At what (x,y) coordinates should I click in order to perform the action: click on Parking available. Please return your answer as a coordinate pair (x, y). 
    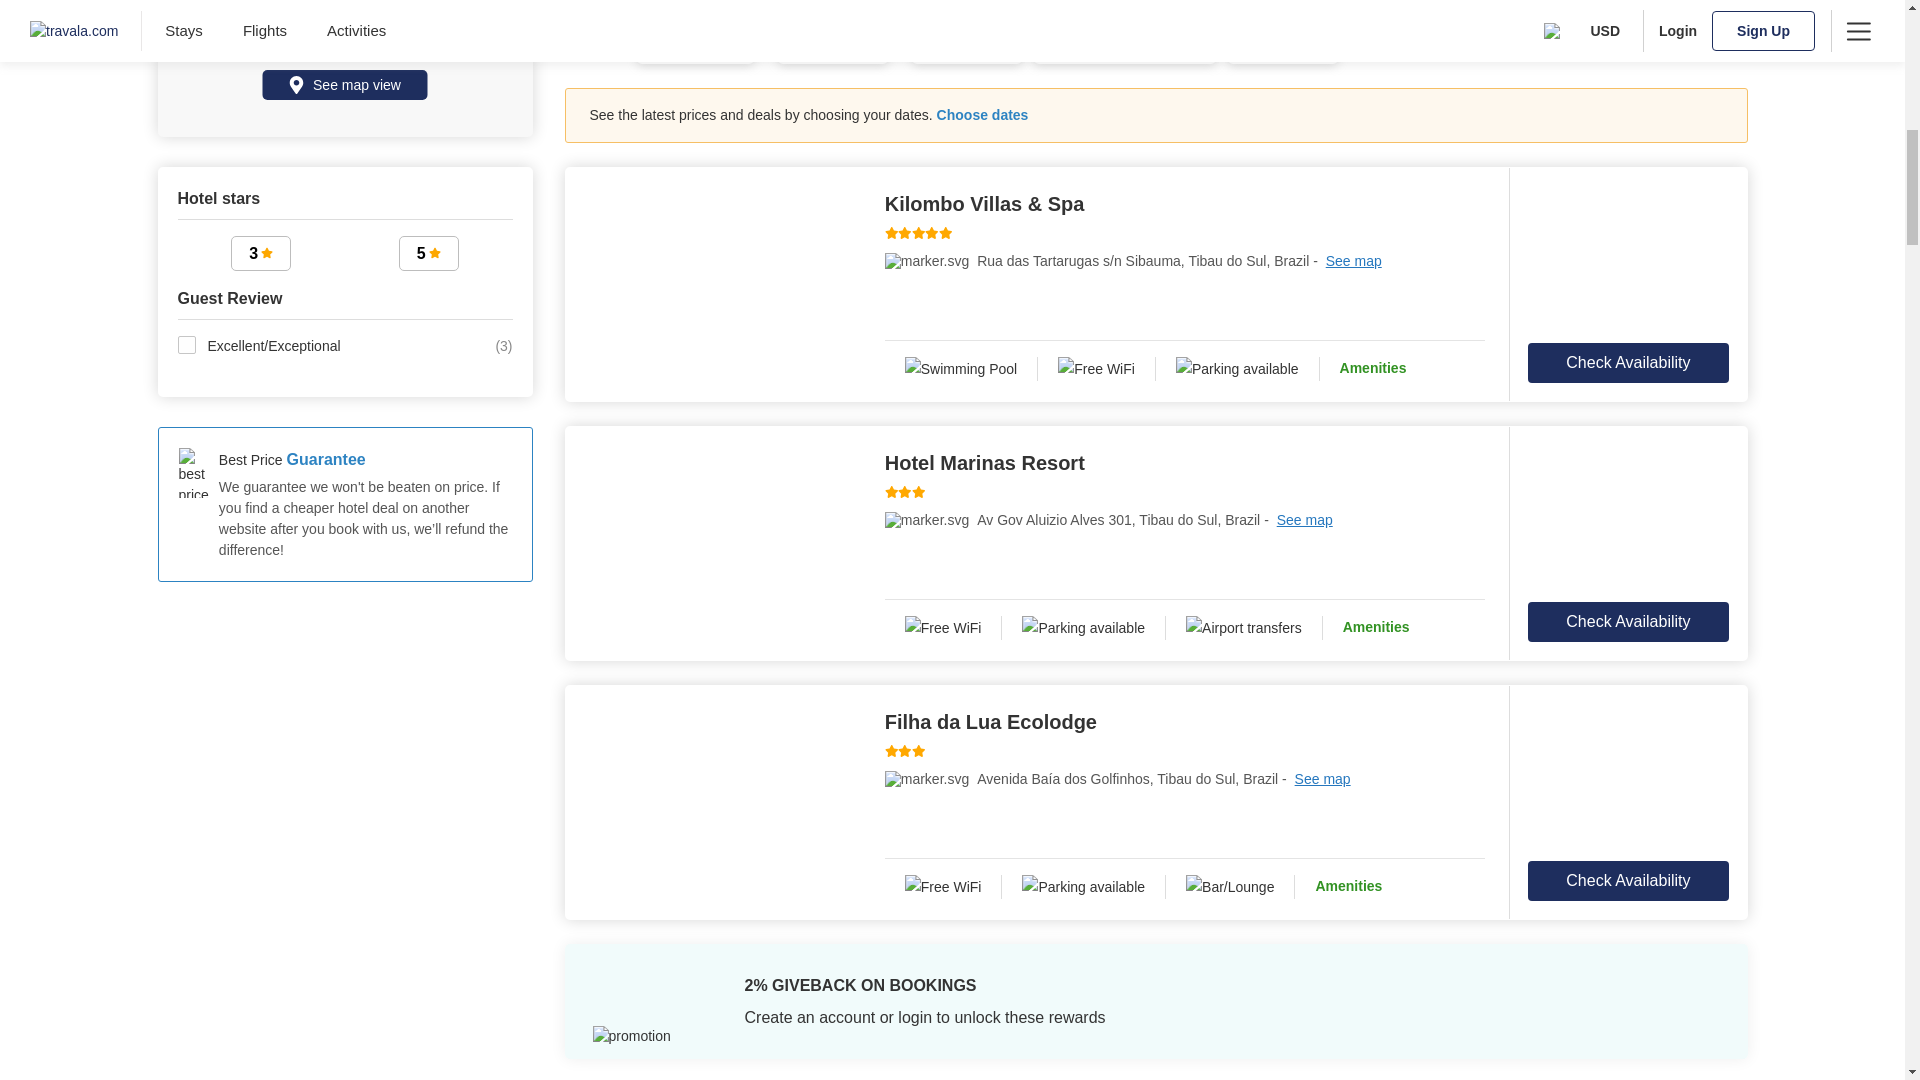
    Looking at the image, I should click on (1084, 886).